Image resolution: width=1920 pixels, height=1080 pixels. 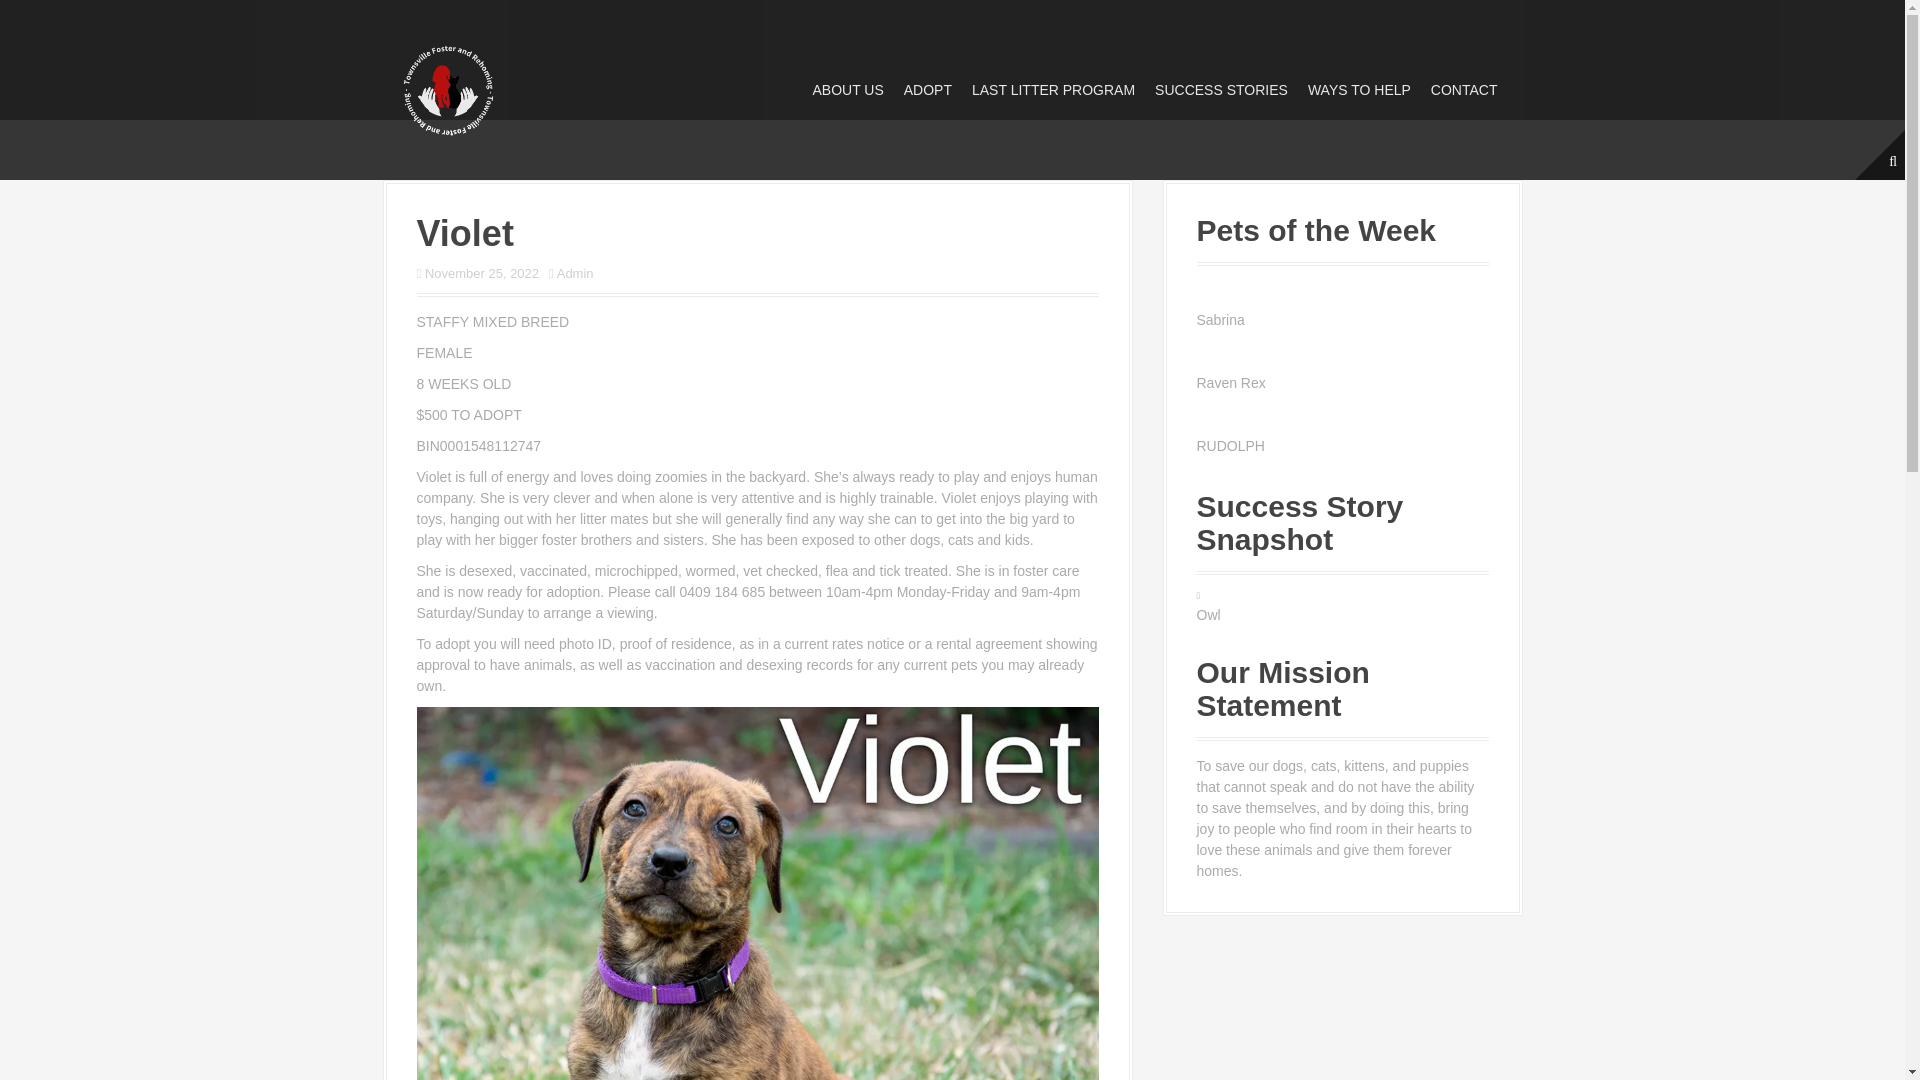 What do you see at coordinates (1208, 614) in the screenshot?
I see `Owl` at bounding box center [1208, 614].